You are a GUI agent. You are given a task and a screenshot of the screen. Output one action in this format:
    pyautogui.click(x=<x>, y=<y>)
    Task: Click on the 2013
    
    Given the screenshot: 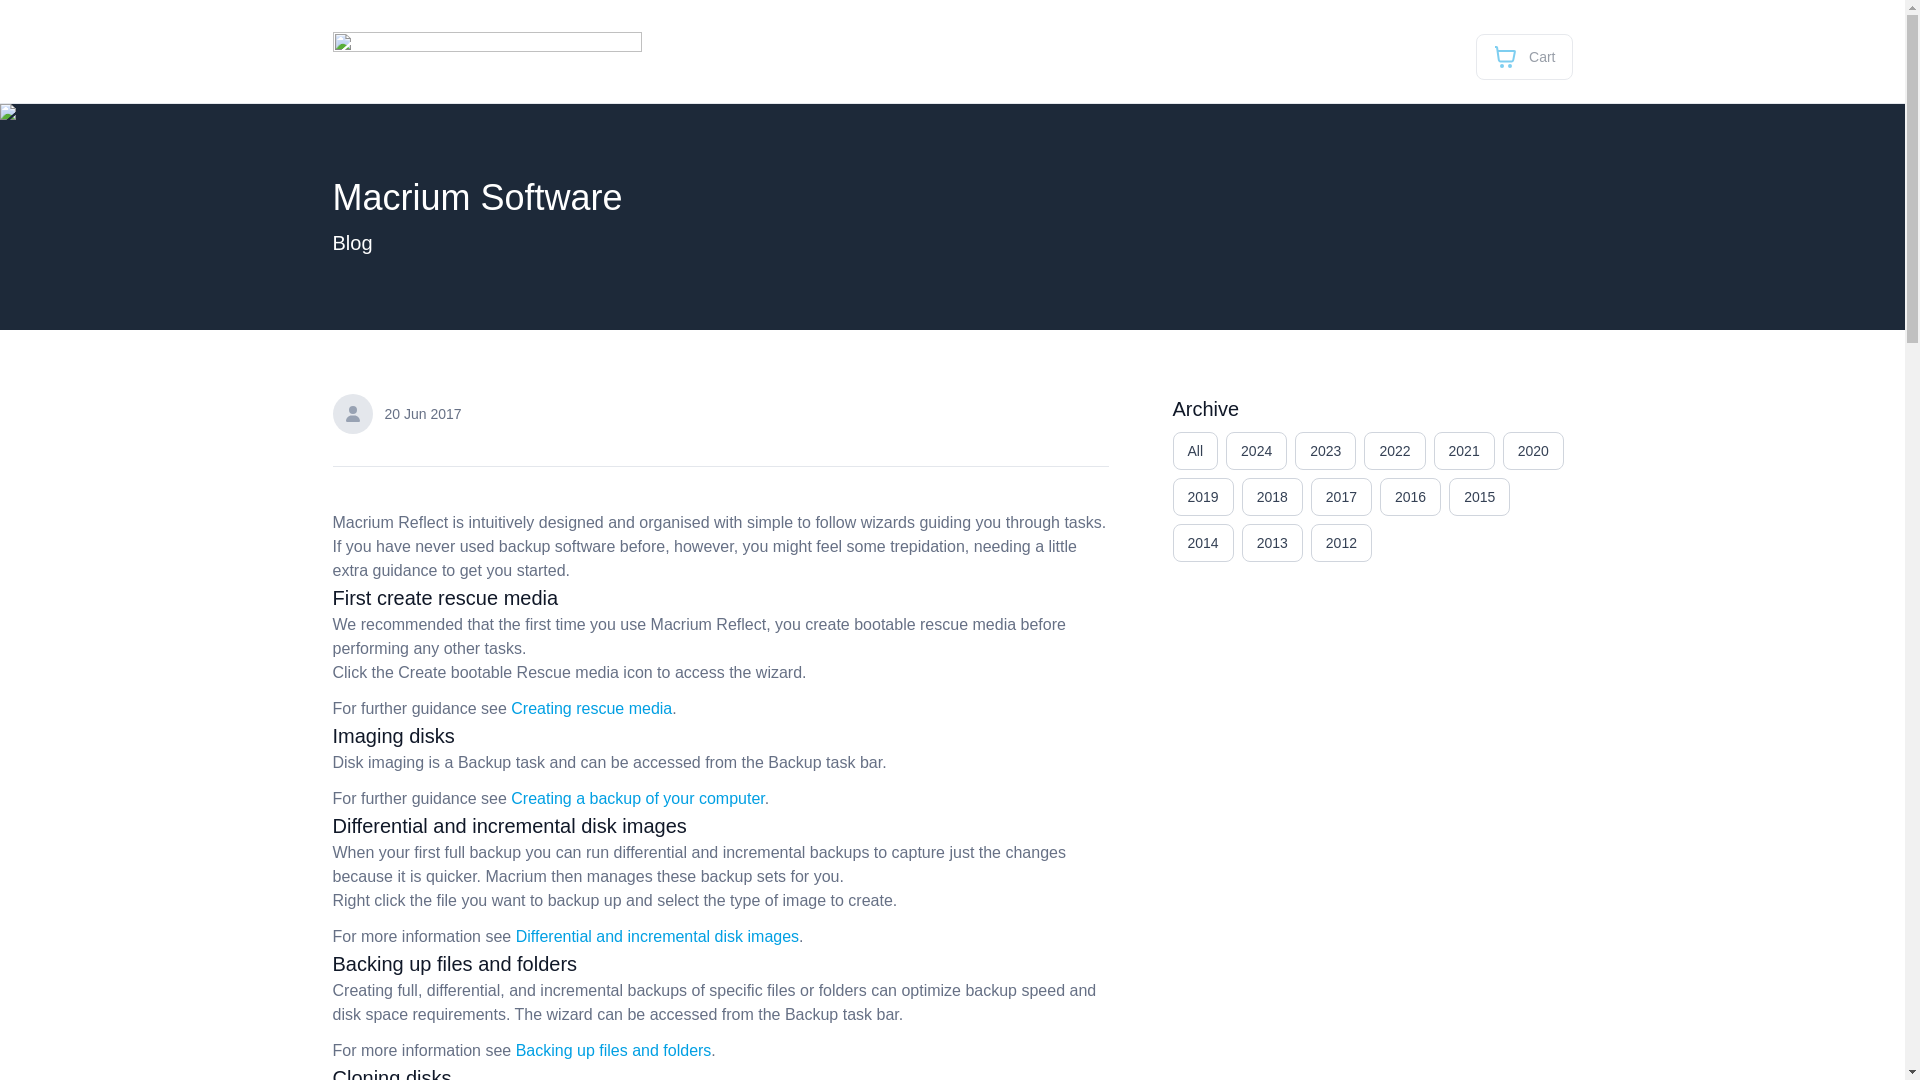 What is the action you would take?
    pyautogui.click(x=1272, y=542)
    